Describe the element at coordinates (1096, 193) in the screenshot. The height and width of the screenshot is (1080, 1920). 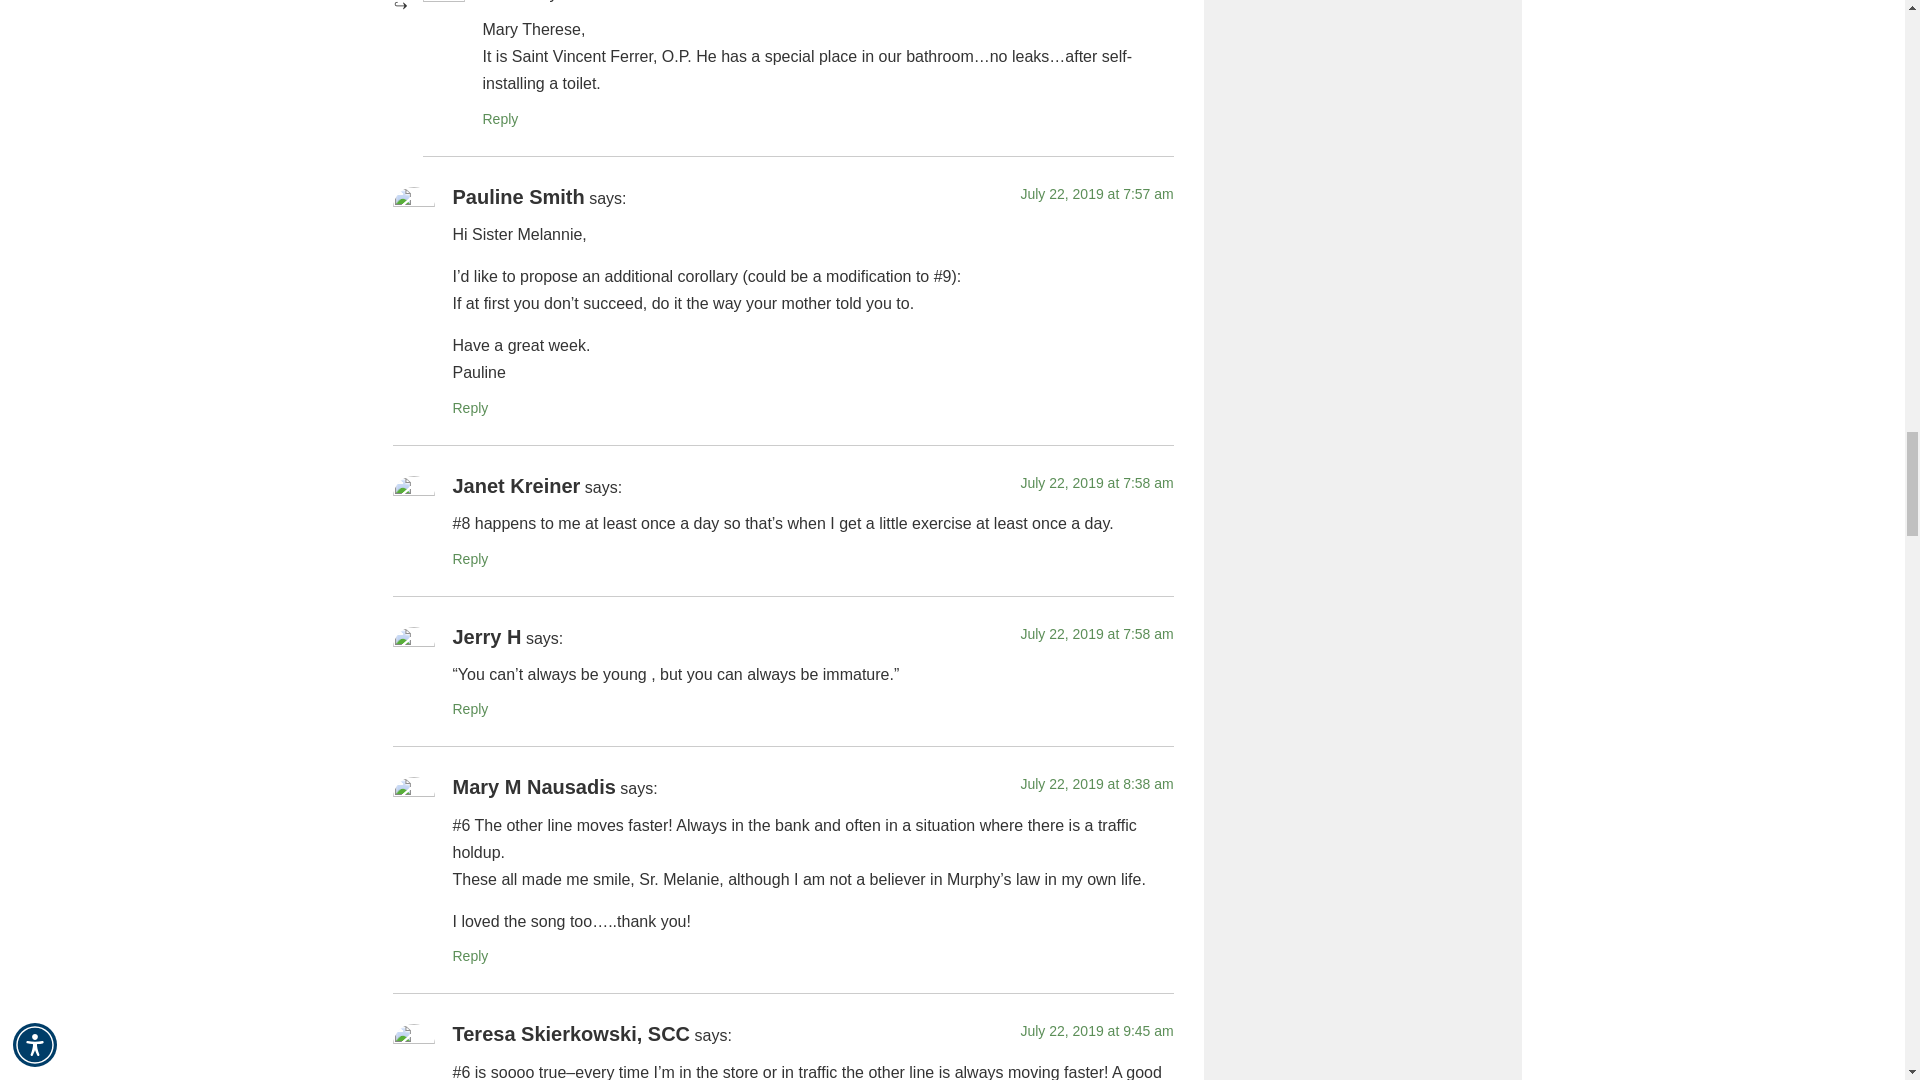
I see `July 22, 2019 at 7:57 am` at that location.